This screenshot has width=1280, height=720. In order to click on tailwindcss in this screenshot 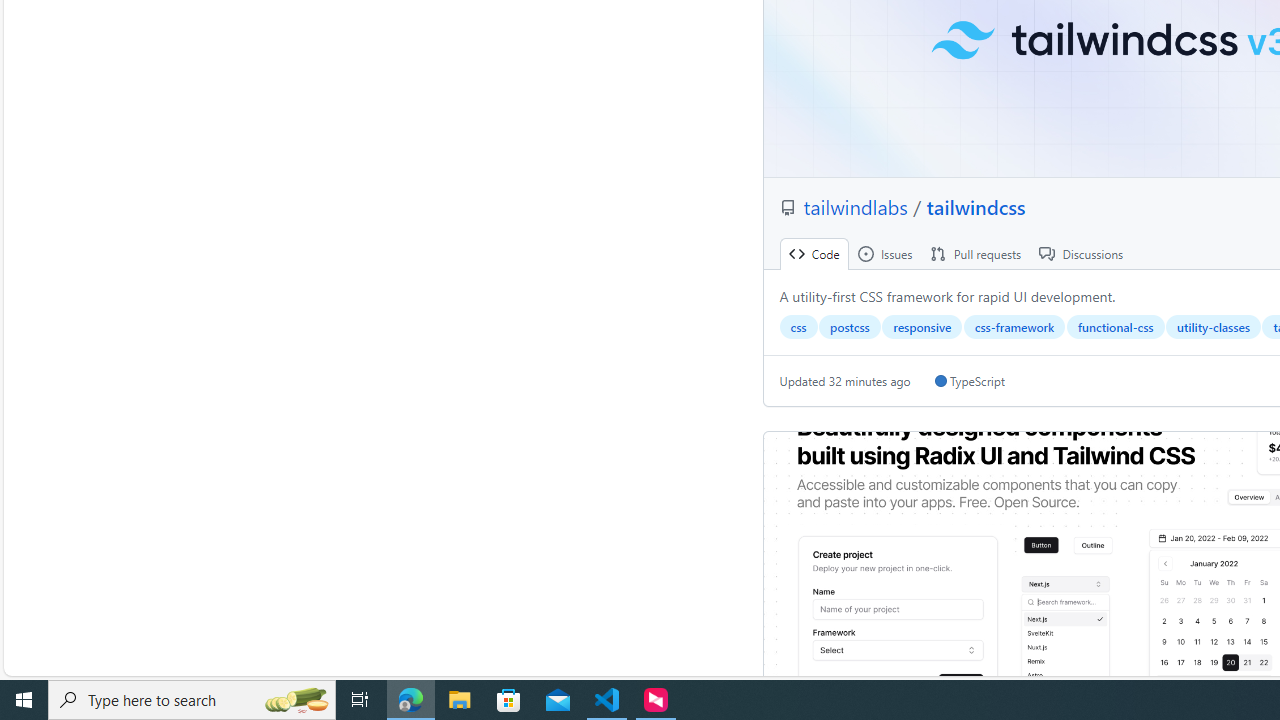, I will do `click(976, 206)`.